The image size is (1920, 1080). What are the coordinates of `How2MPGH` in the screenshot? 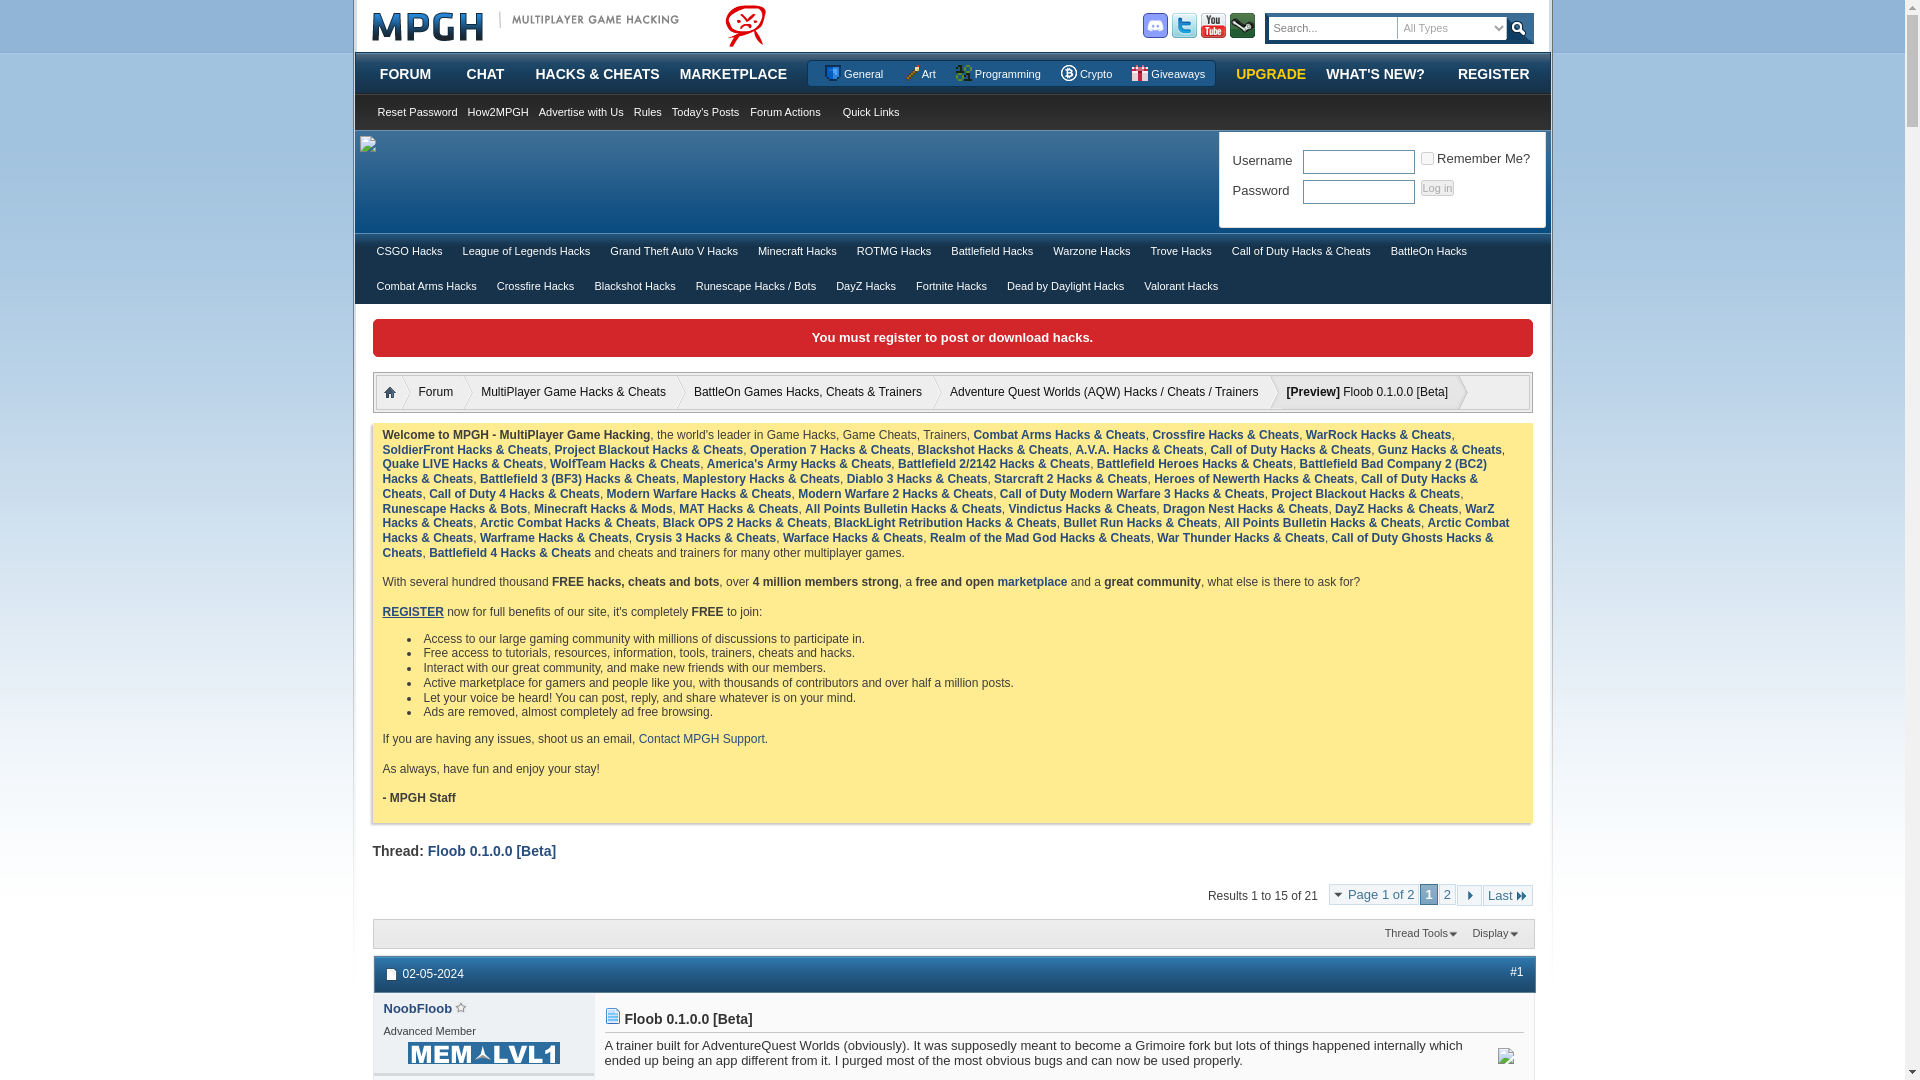 It's located at (498, 111).